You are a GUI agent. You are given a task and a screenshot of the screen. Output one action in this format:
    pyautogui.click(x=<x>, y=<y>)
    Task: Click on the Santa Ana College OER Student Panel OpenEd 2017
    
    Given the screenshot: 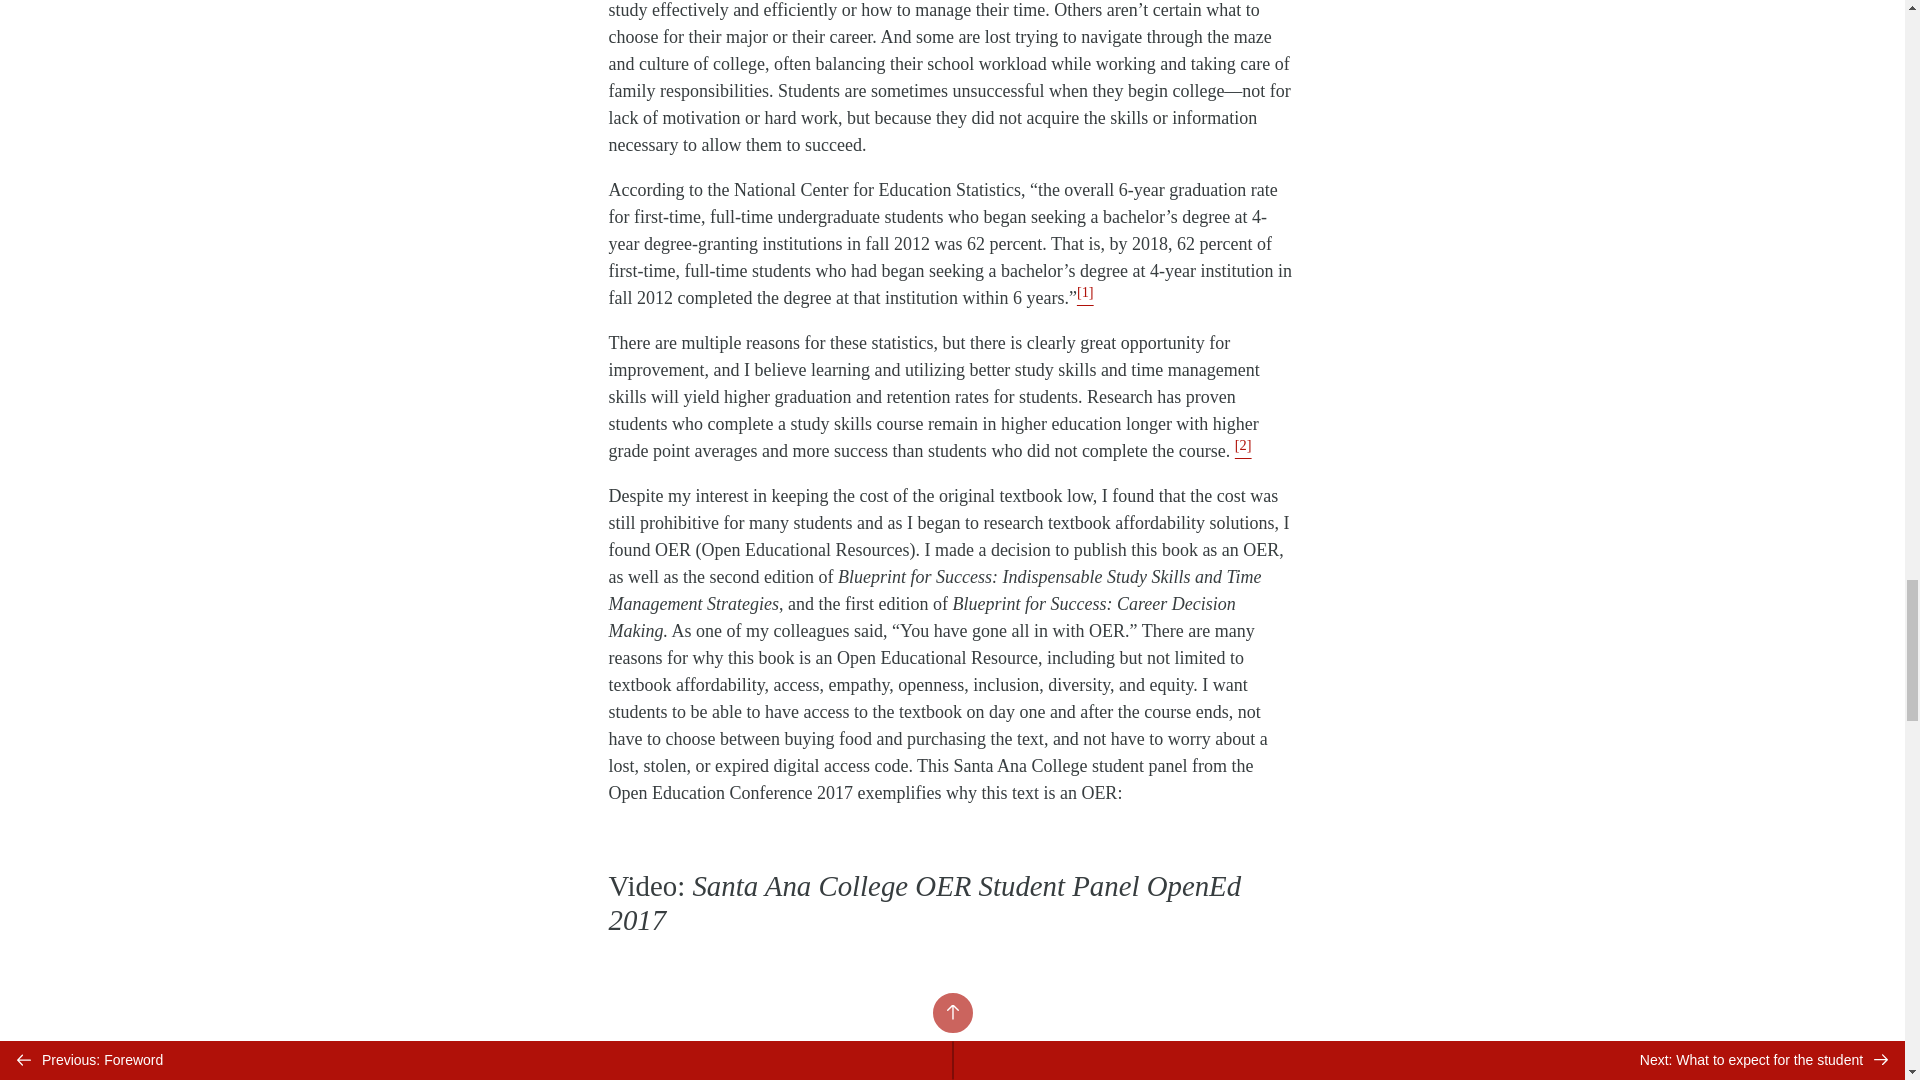 What is the action you would take?
    pyautogui.click(x=952, y=1029)
    